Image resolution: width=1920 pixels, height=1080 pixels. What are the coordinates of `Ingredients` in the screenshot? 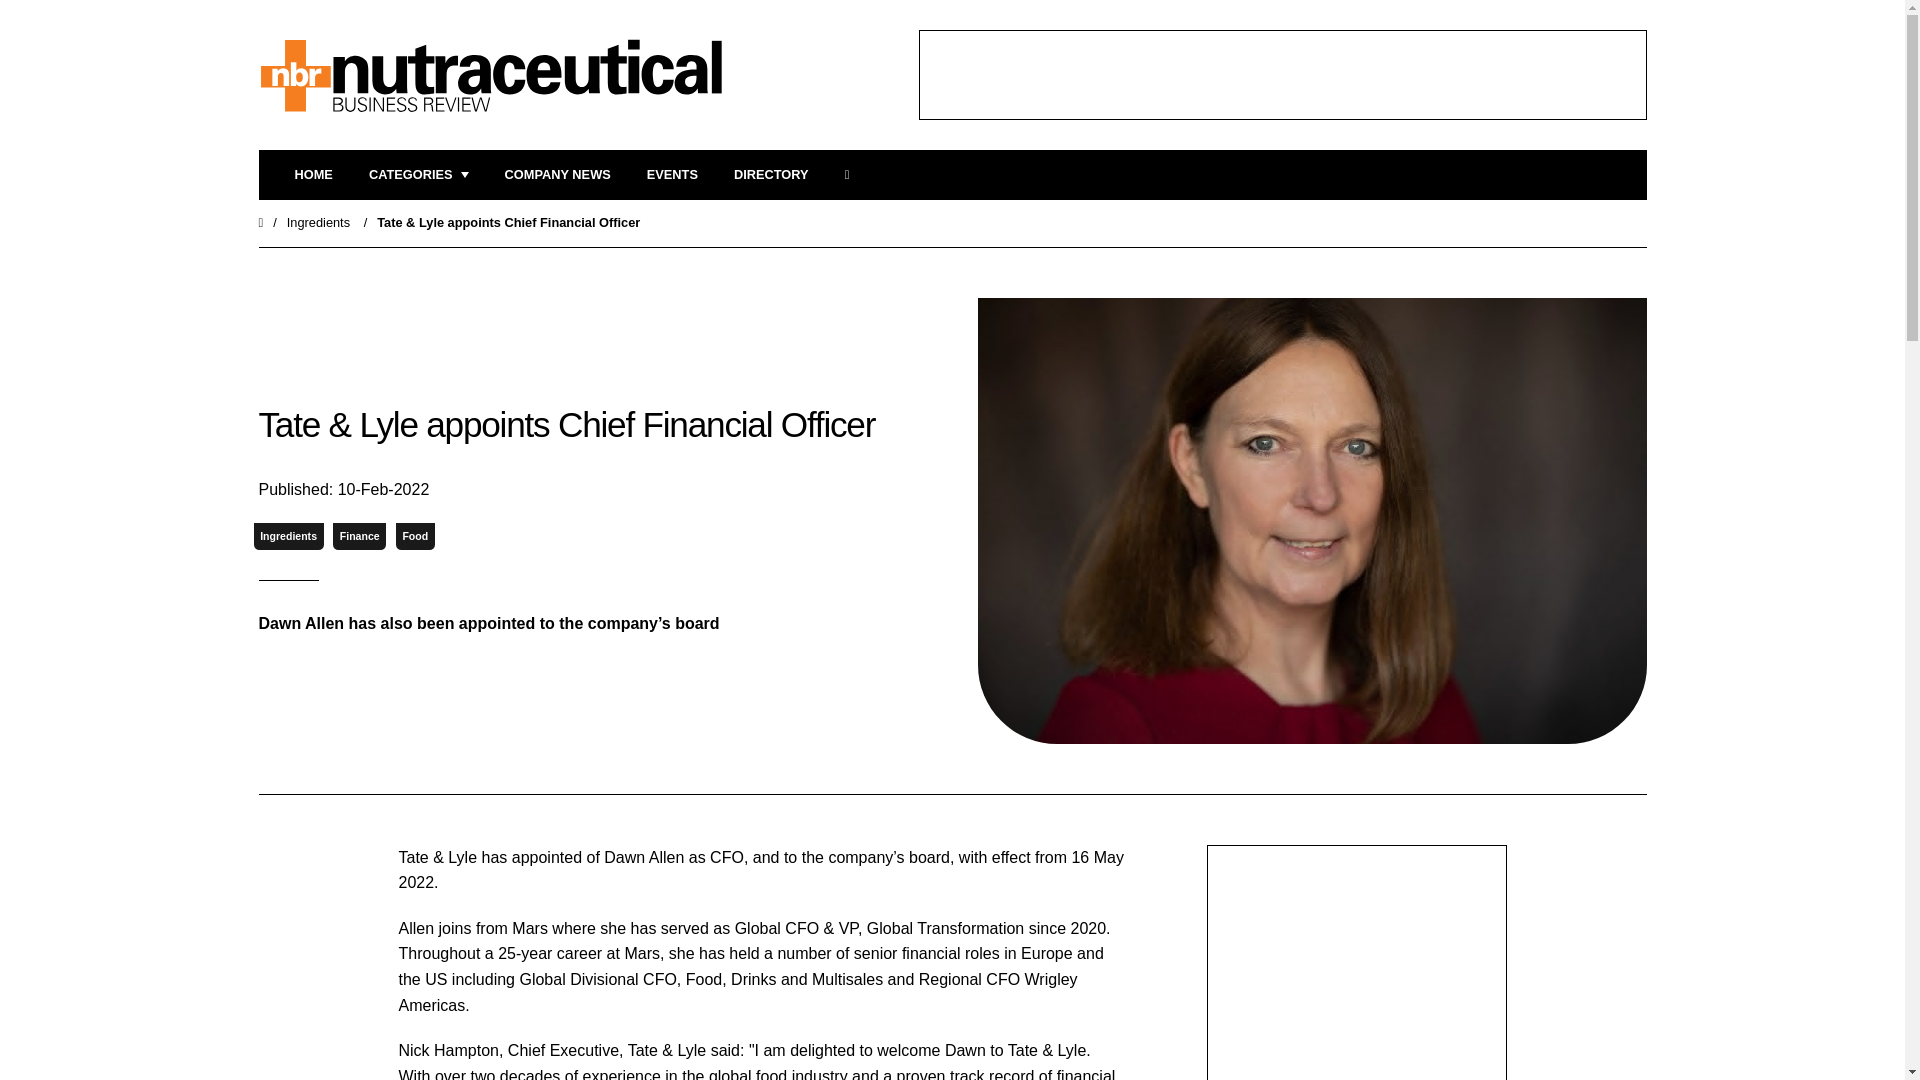 It's located at (318, 222).